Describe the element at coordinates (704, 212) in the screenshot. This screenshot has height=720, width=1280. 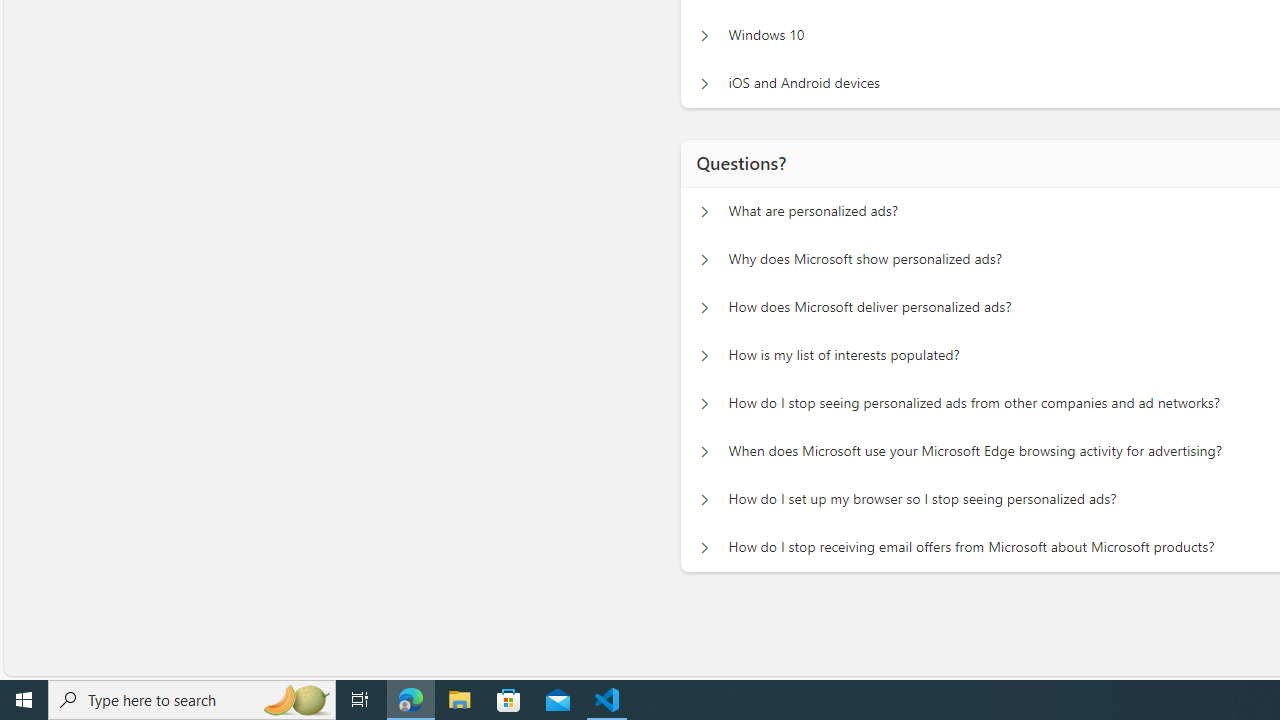
I see `Questions? What are personalized ads?` at that location.